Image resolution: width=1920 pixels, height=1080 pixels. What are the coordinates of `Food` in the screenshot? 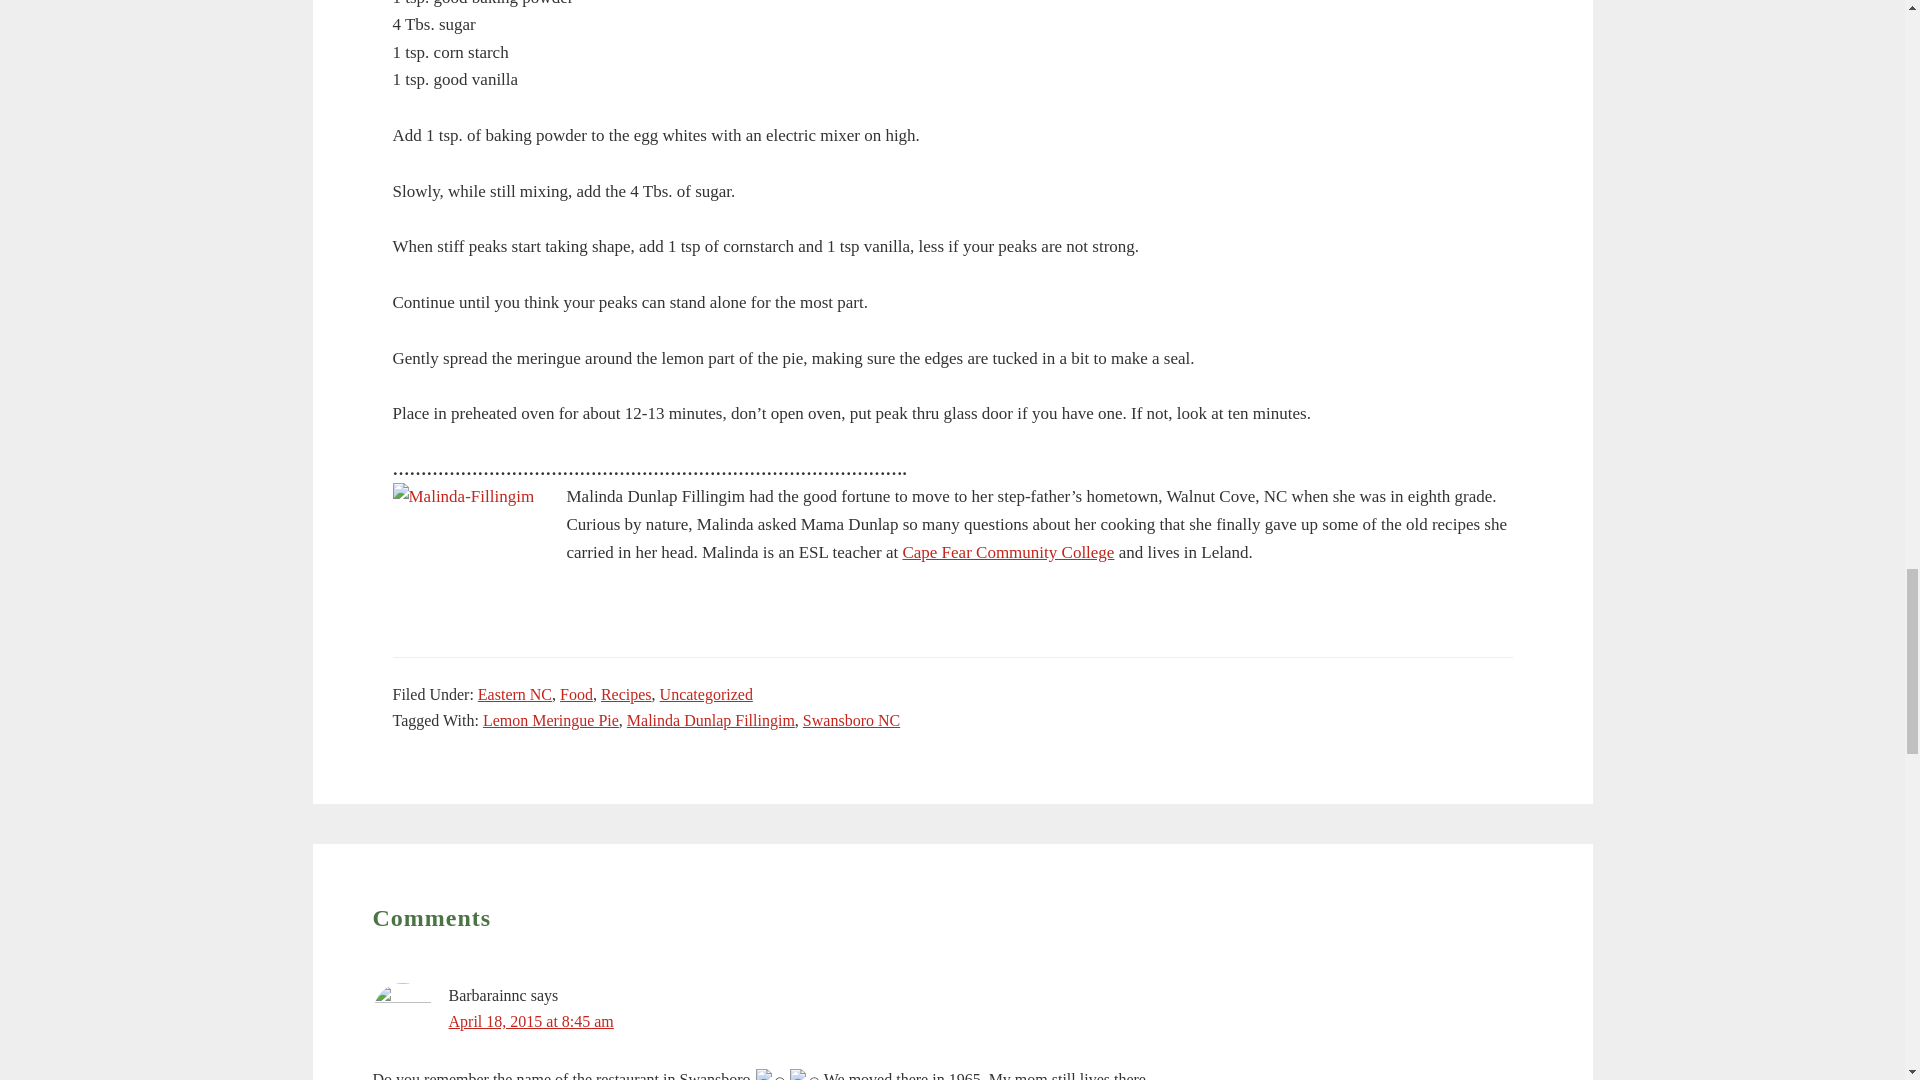 It's located at (576, 694).